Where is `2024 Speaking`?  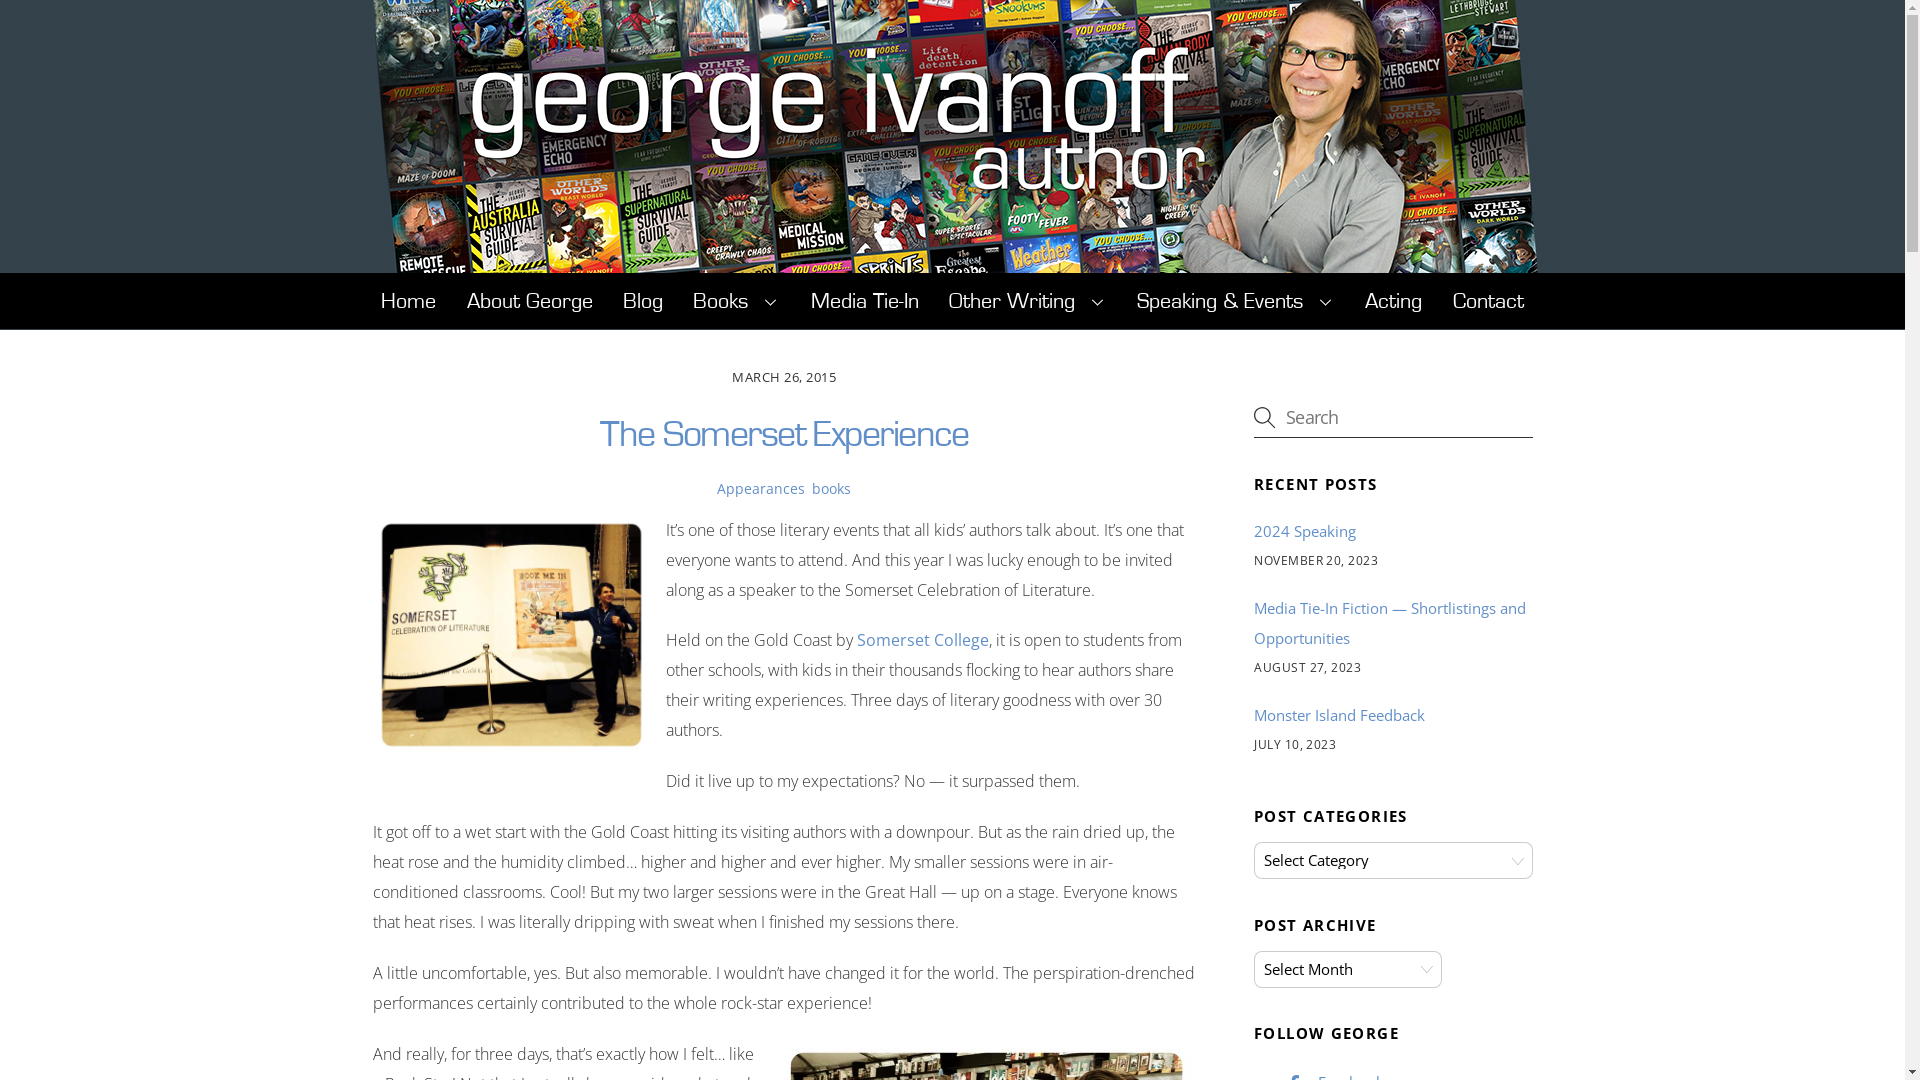 2024 Speaking is located at coordinates (1305, 531).